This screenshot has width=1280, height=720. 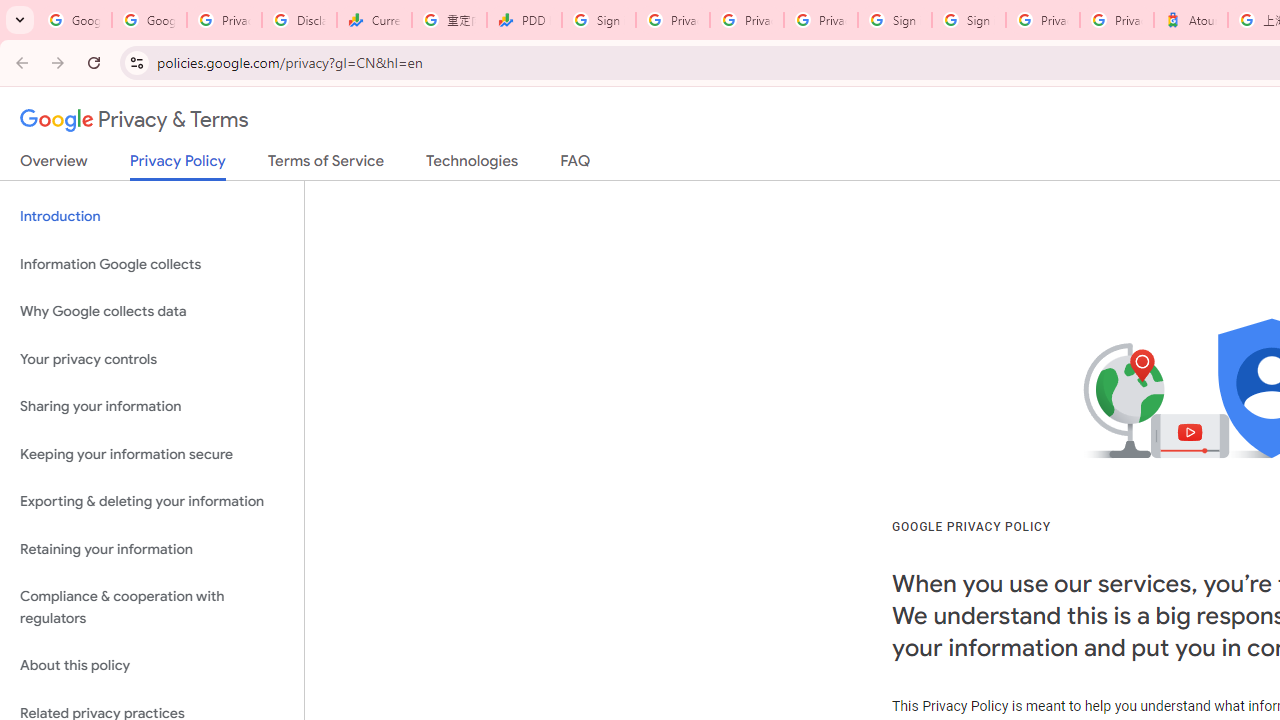 What do you see at coordinates (152, 502) in the screenshot?
I see `Exporting & deleting your information` at bounding box center [152, 502].